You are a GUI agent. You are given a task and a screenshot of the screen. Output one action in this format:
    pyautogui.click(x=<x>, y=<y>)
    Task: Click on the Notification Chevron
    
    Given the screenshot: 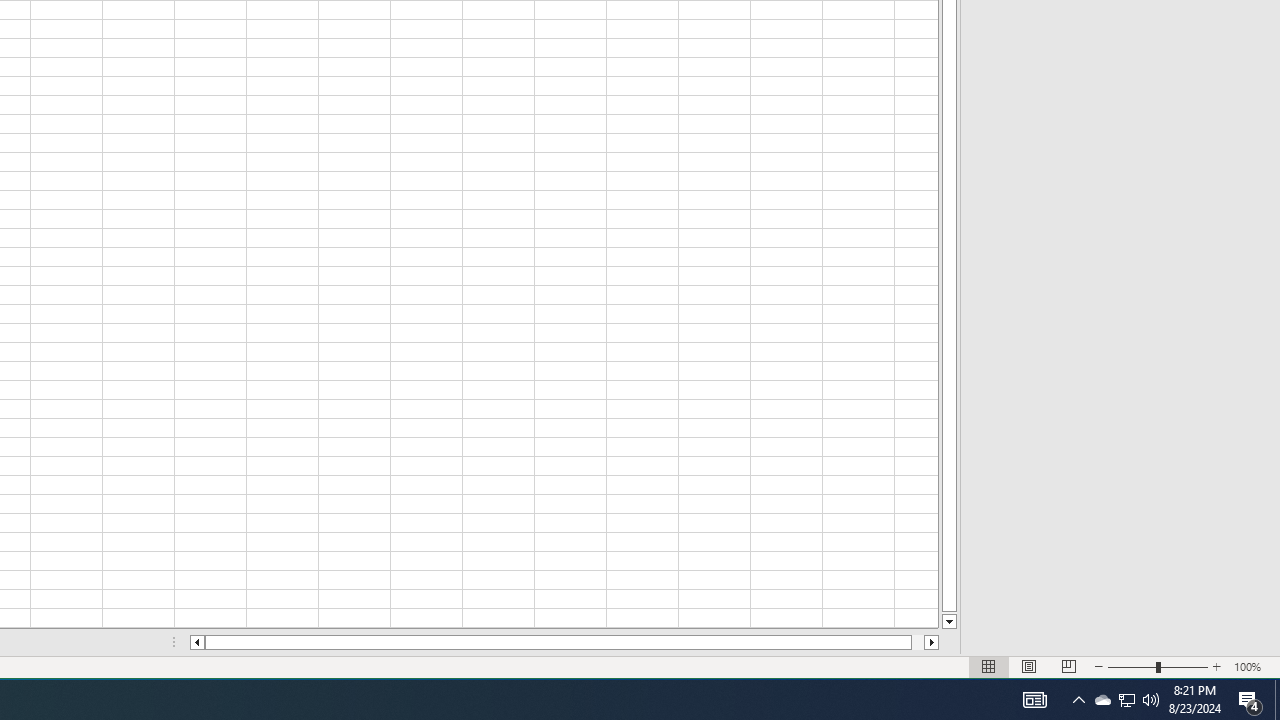 What is the action you would take?
    pyautogui.click(x=1277, y=700)
    